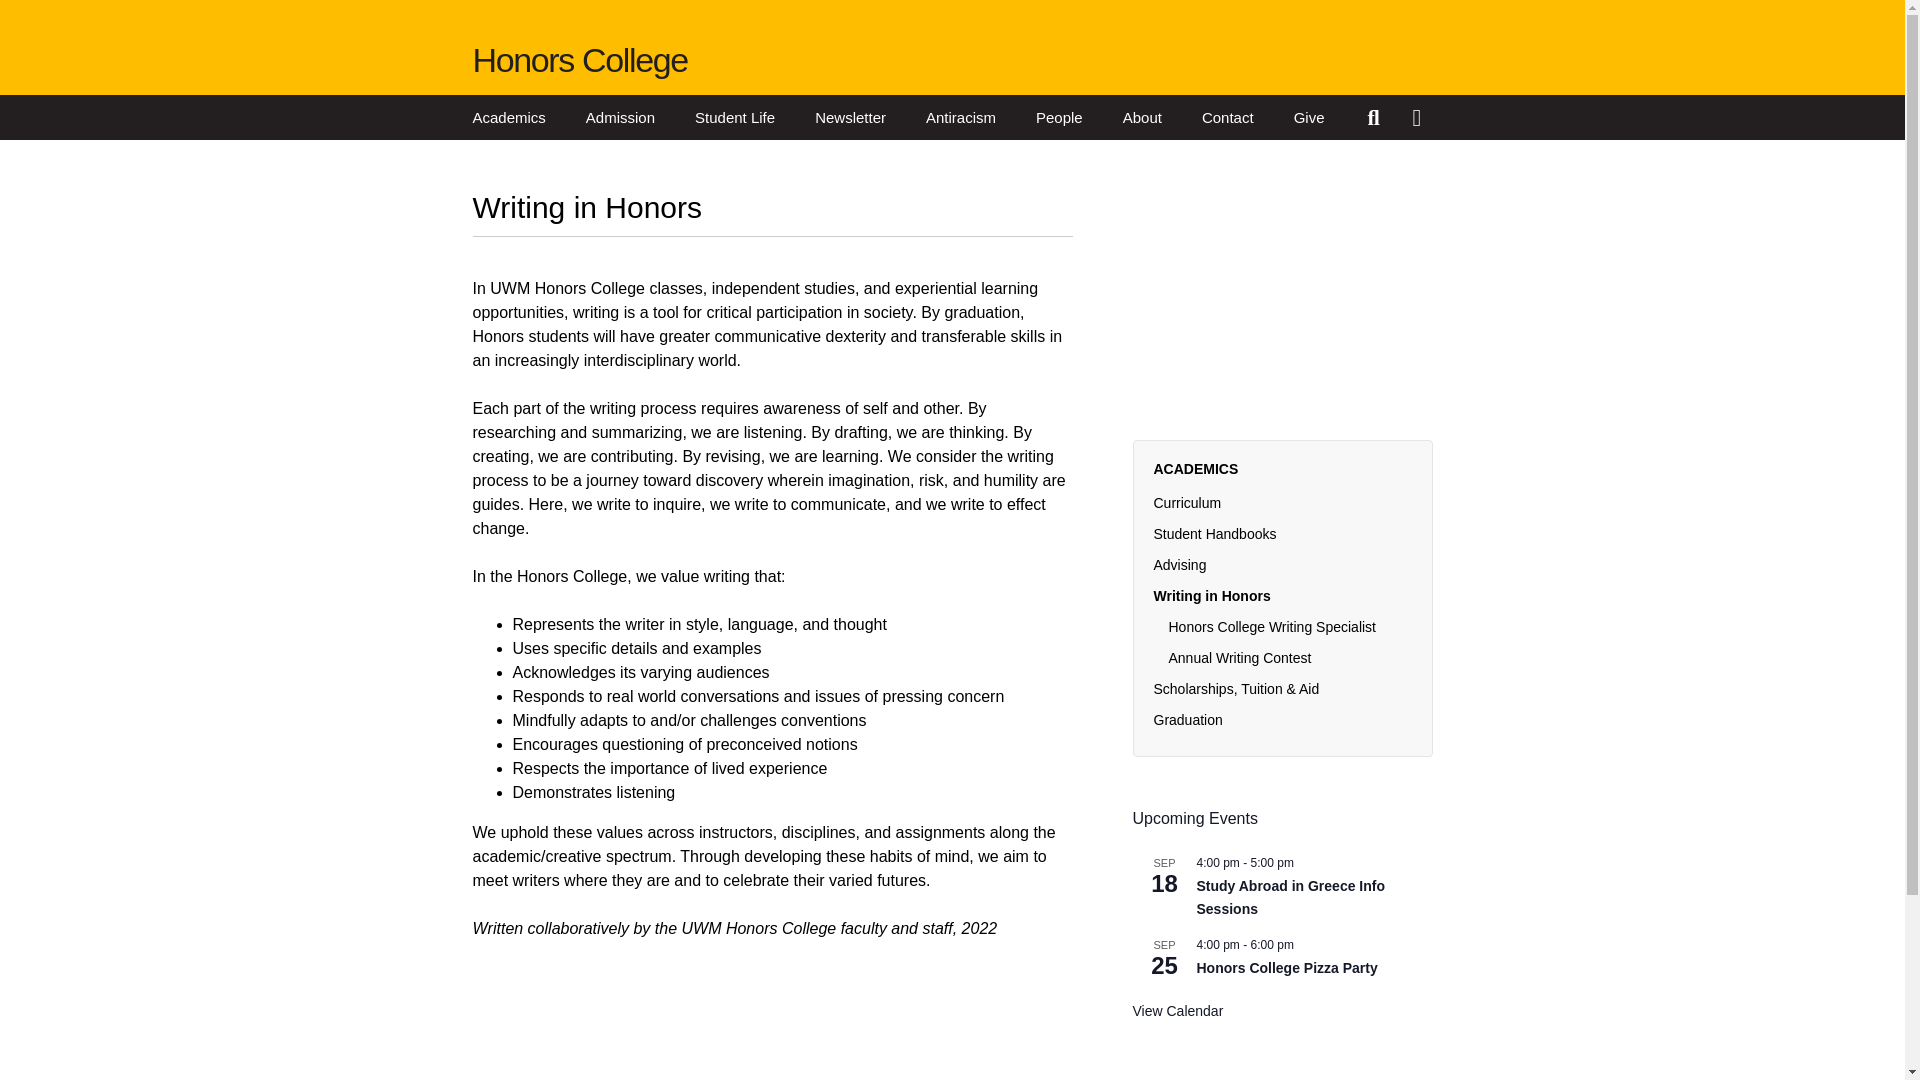 Image resolution: width=1920 pixels, height=1080 pixels. What do you see at coordinates (1290, 898) in the screenshot?
I see `Study Abroad in Greece Info Sessions` at bounding box center [1290, 898].